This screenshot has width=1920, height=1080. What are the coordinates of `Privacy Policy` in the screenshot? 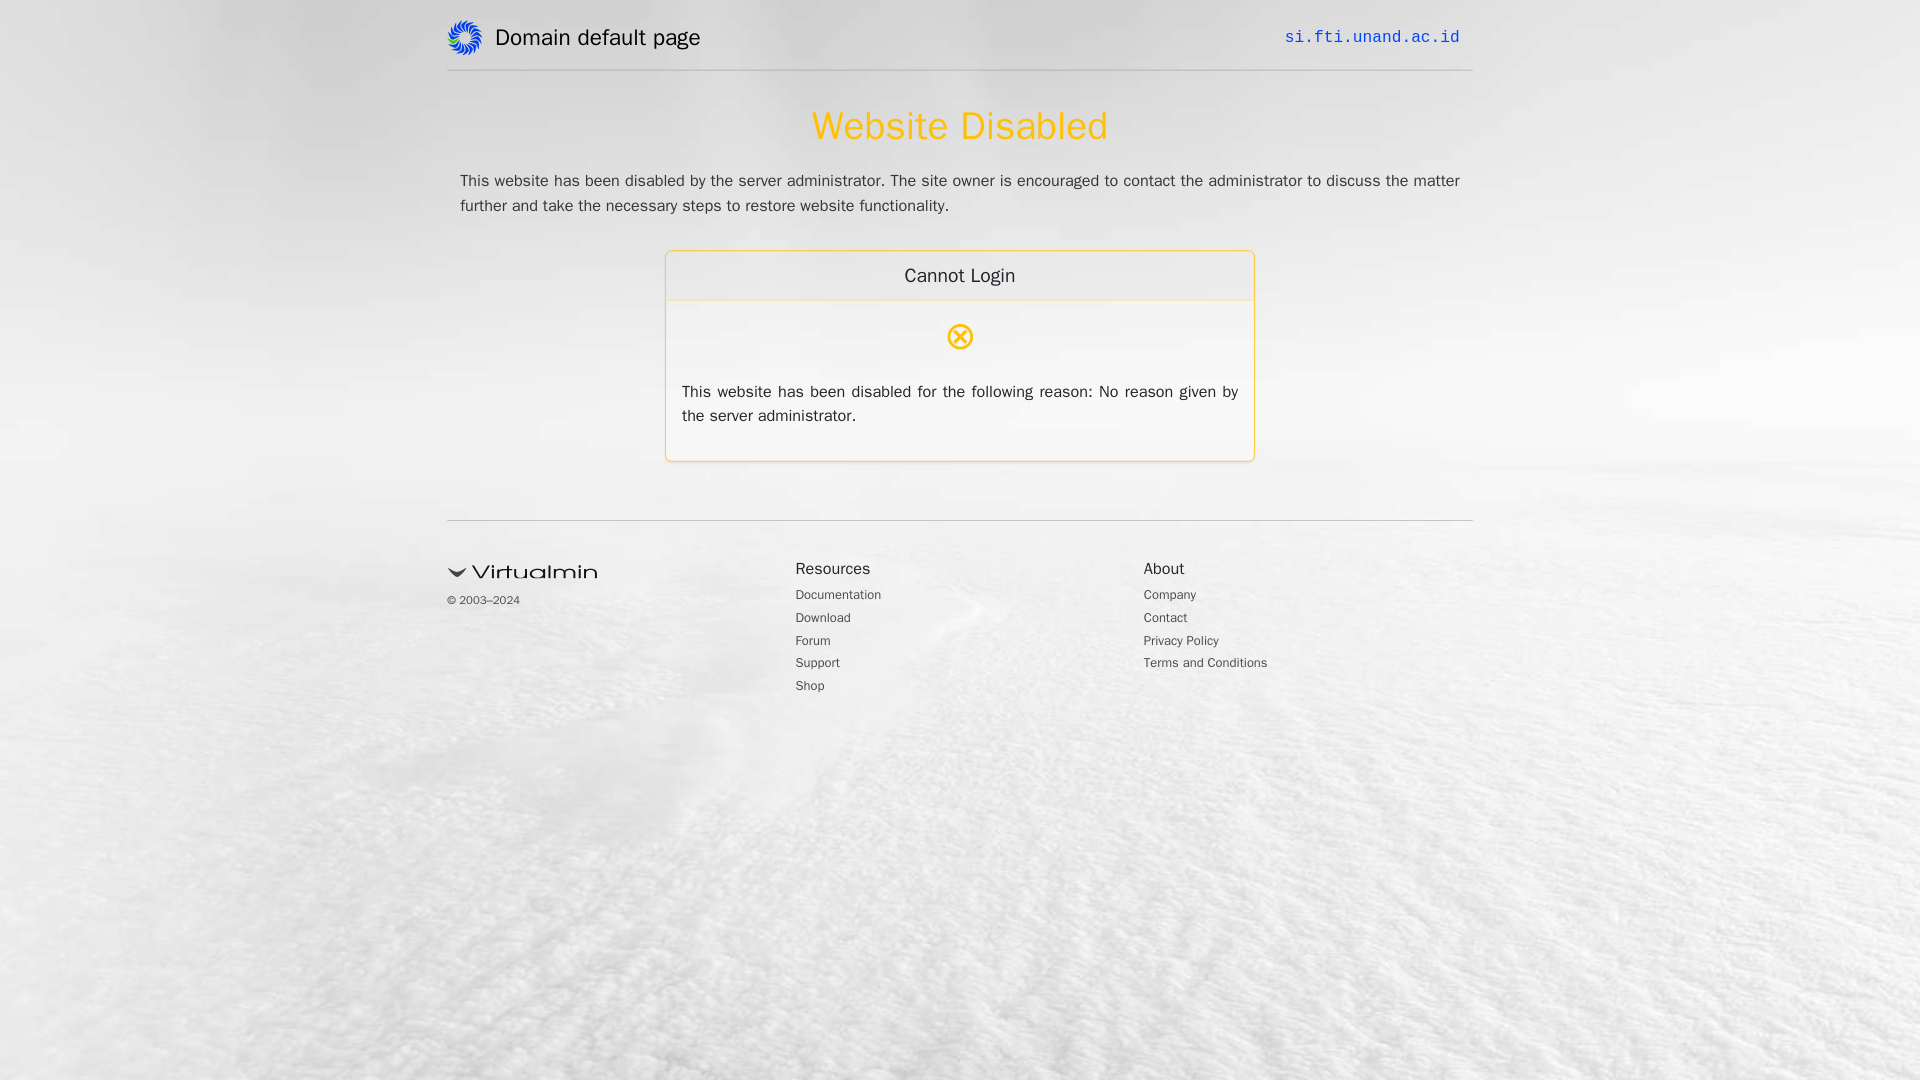 It's located at (1190, 642).